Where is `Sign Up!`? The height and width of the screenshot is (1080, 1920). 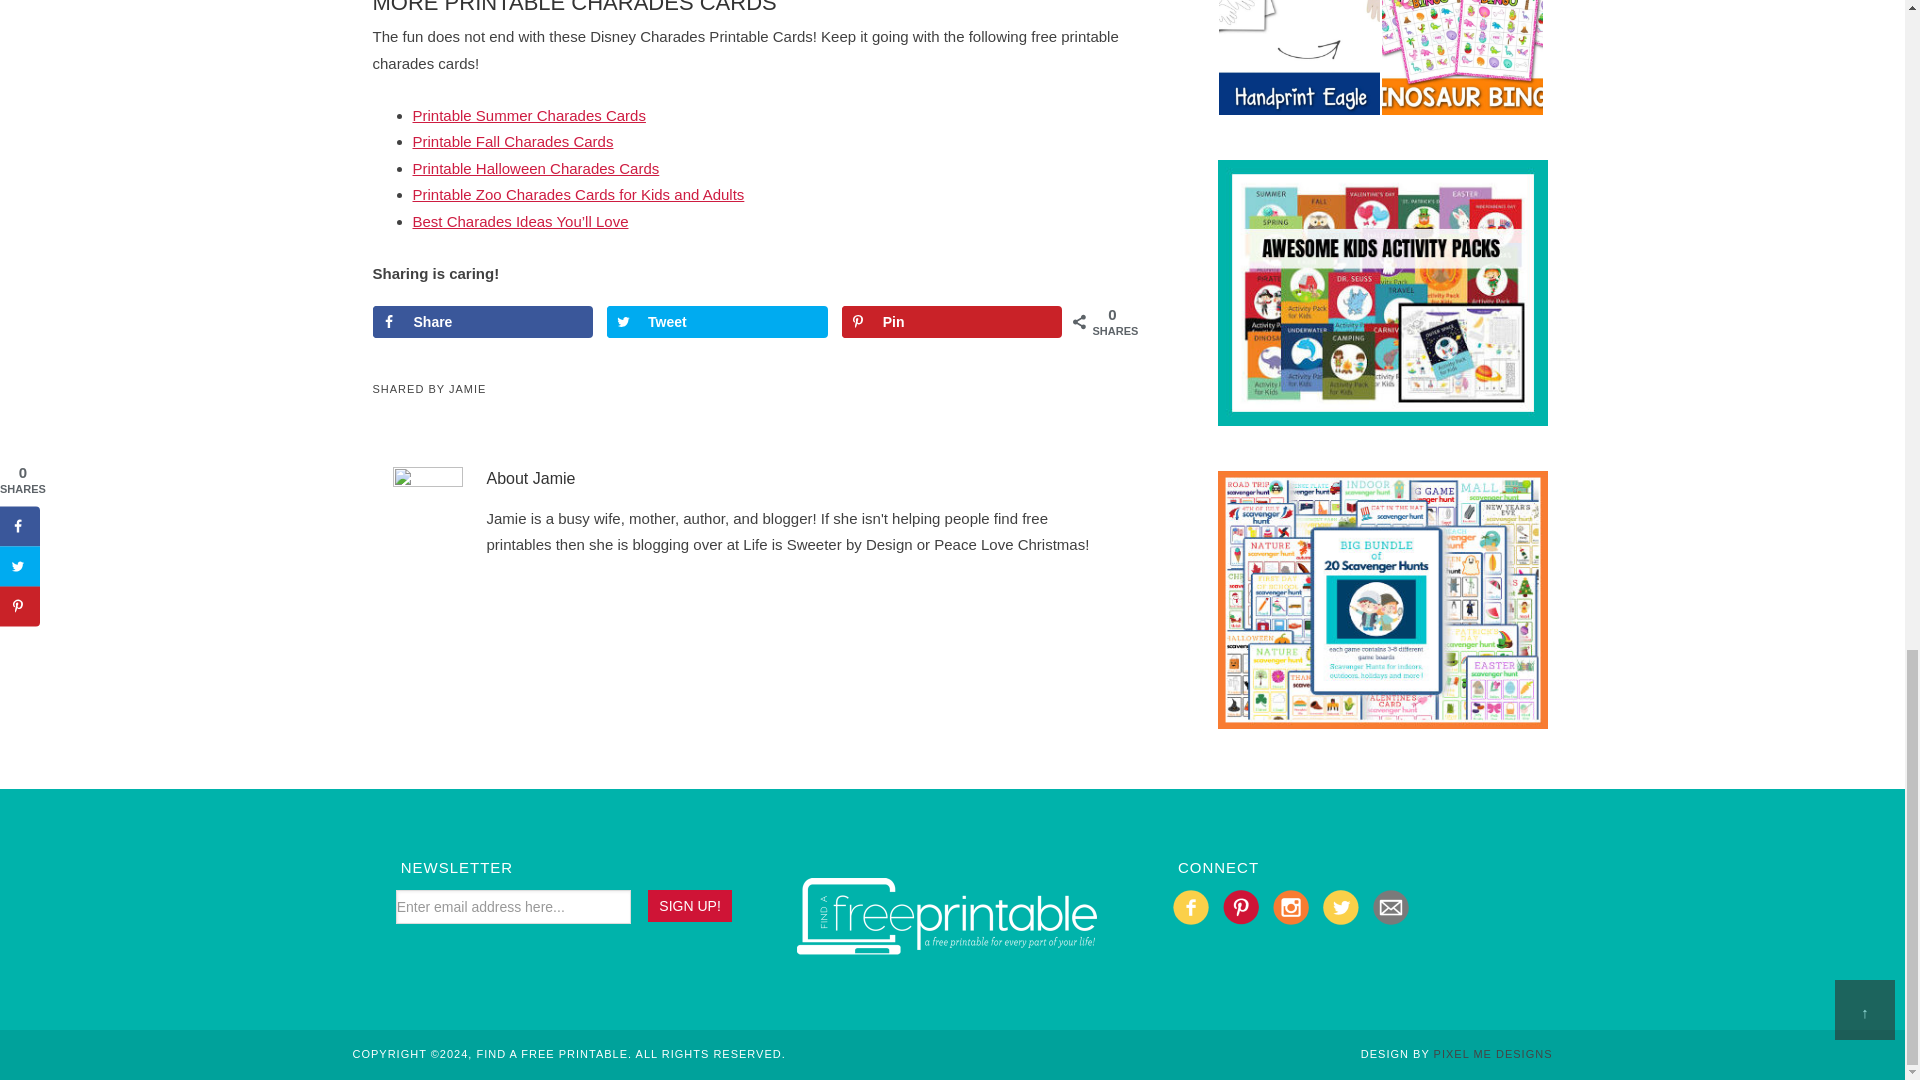
Sign Up! is located at coordinates (690, 906).